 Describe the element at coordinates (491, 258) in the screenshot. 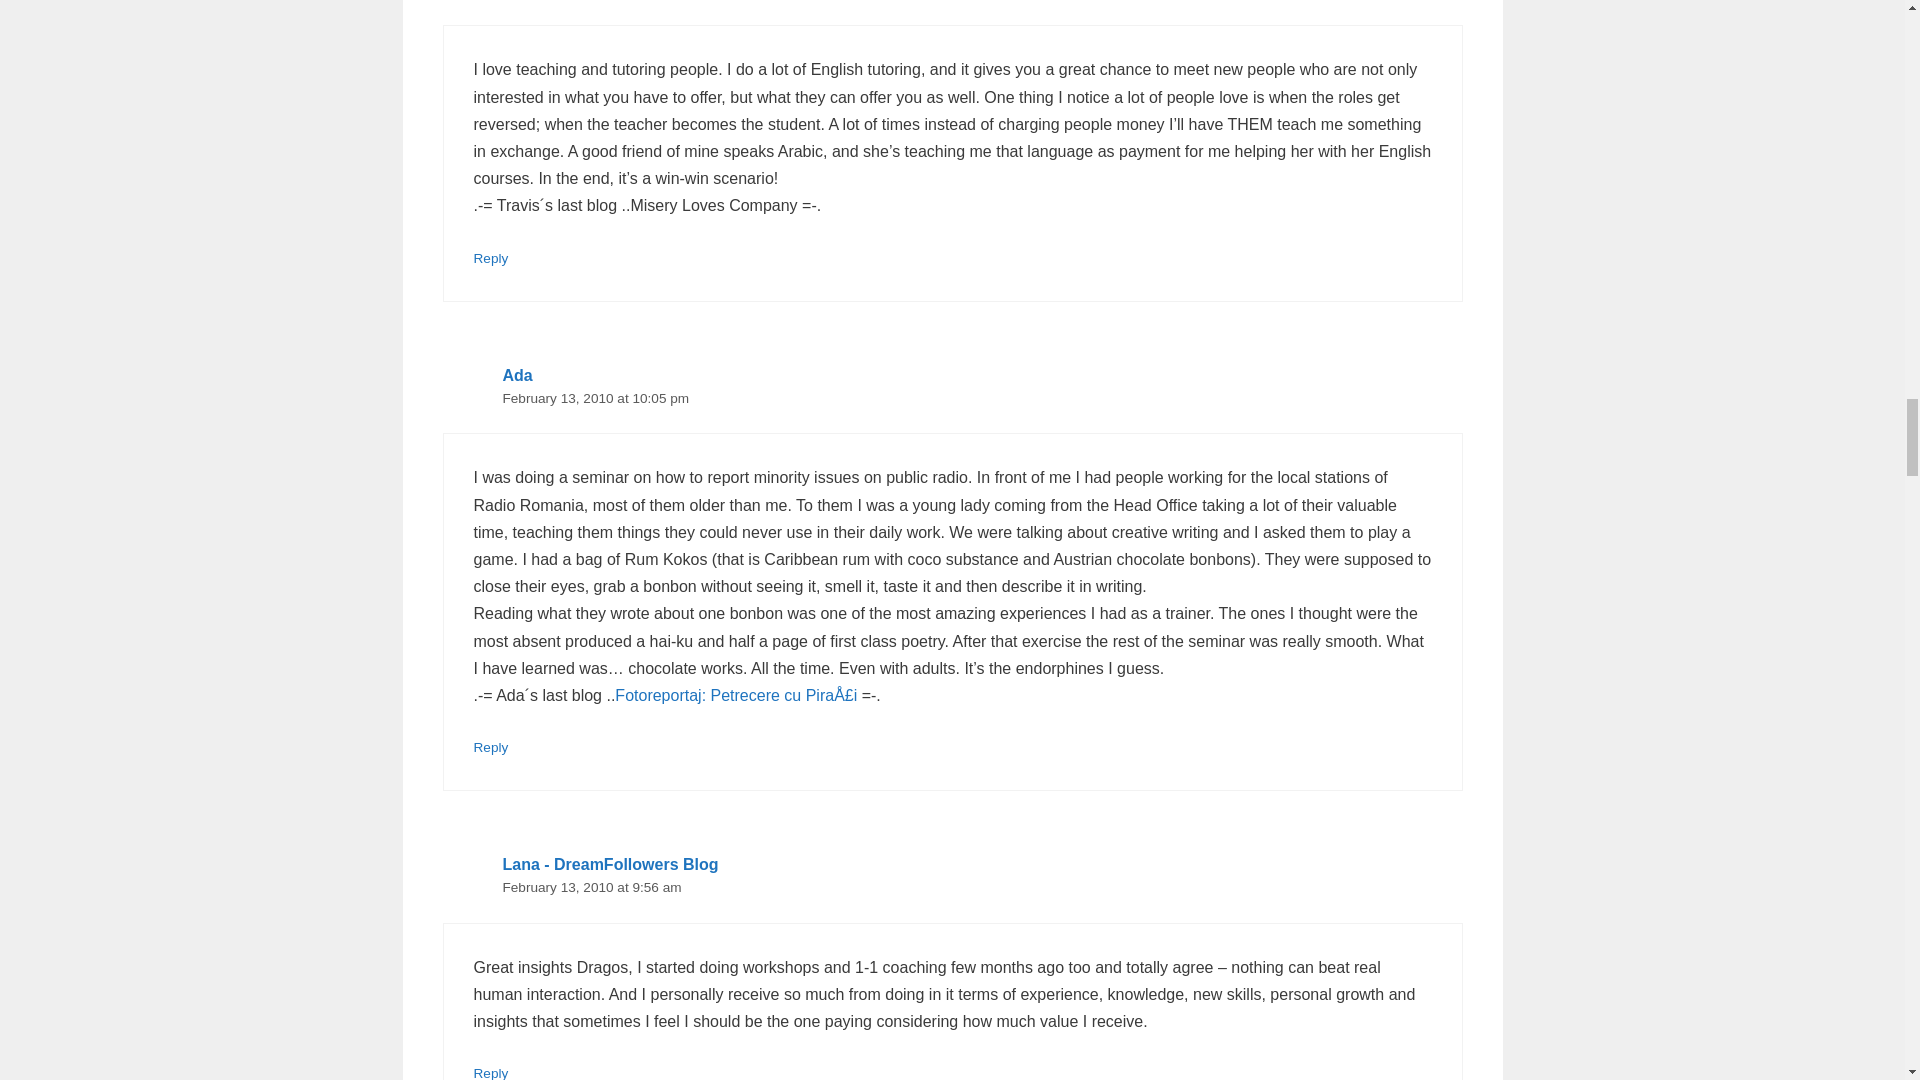

I see `Reply` at that location.